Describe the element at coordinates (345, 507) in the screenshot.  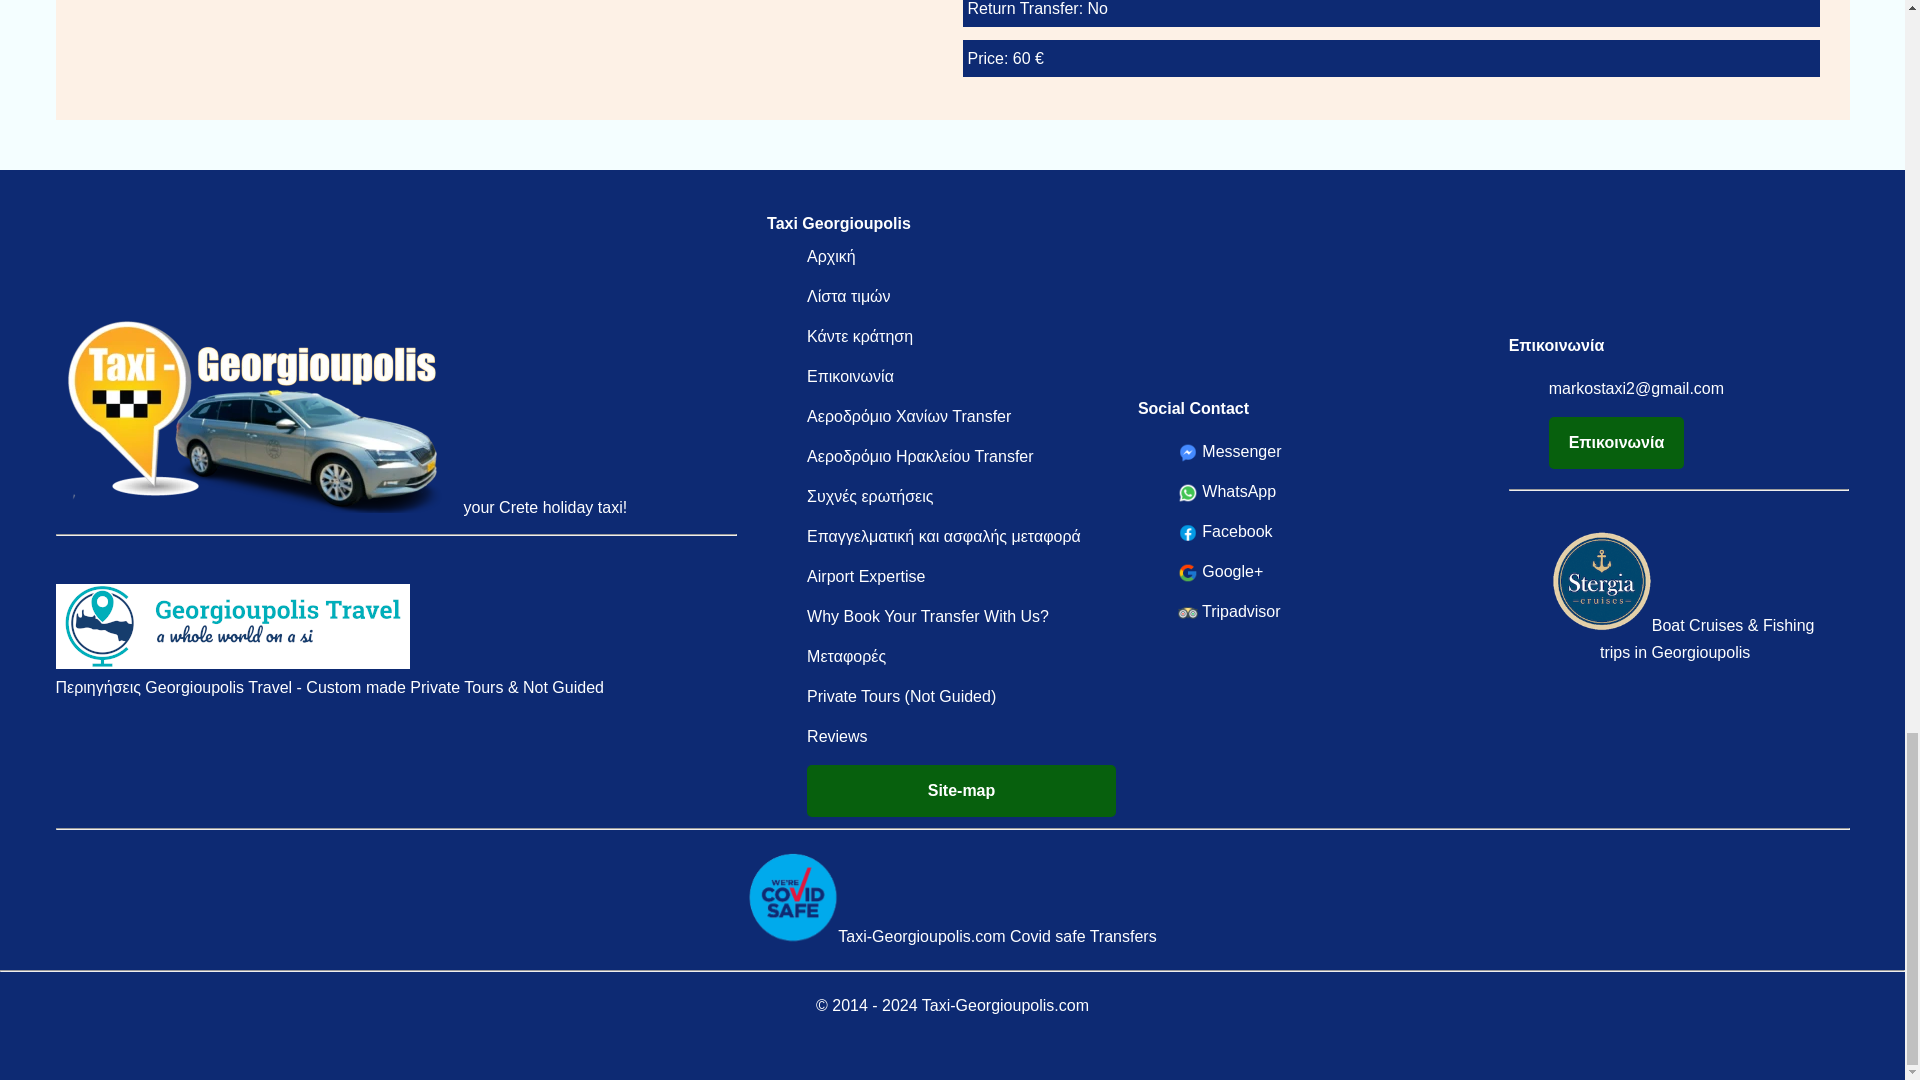
I see `your Crete holiday taxi!` at that location.